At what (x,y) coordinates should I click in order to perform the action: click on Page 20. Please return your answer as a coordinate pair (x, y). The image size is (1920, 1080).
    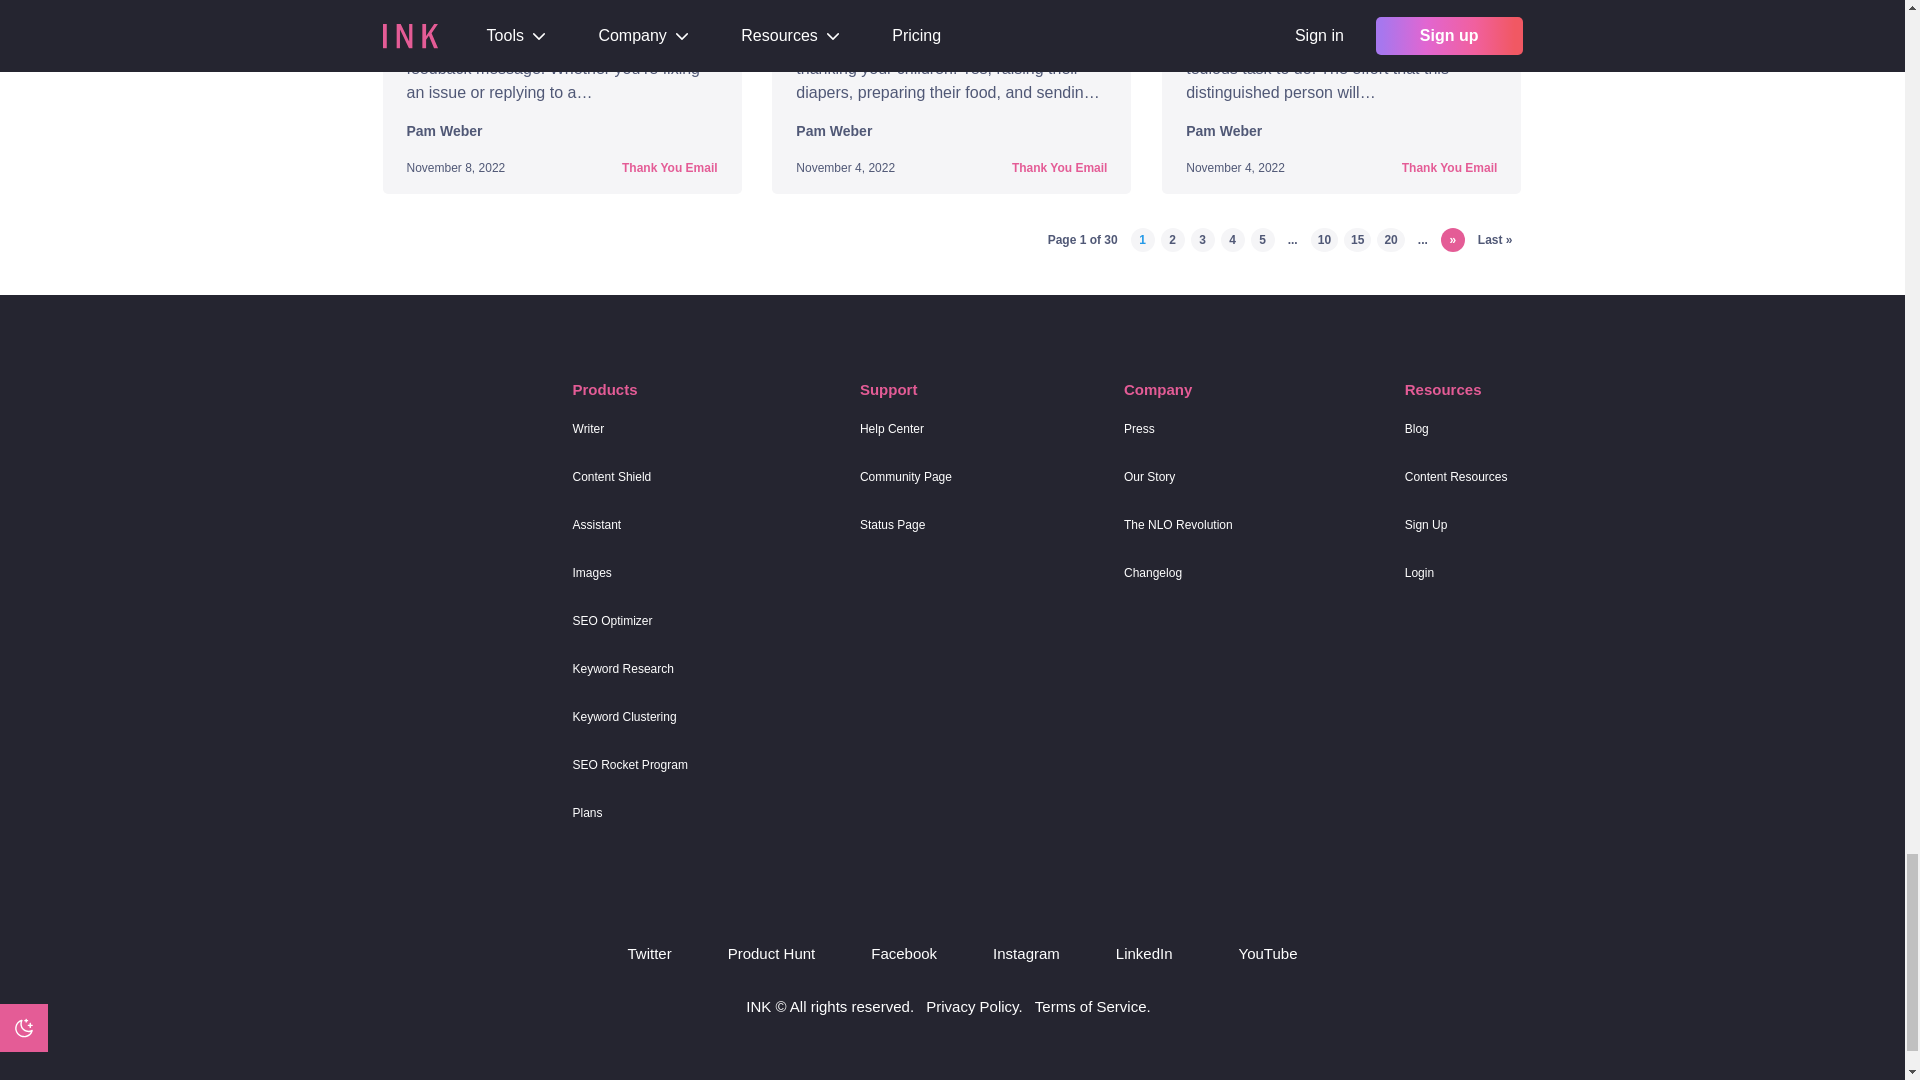
    Looking at the image, I should click on (1390, 239).